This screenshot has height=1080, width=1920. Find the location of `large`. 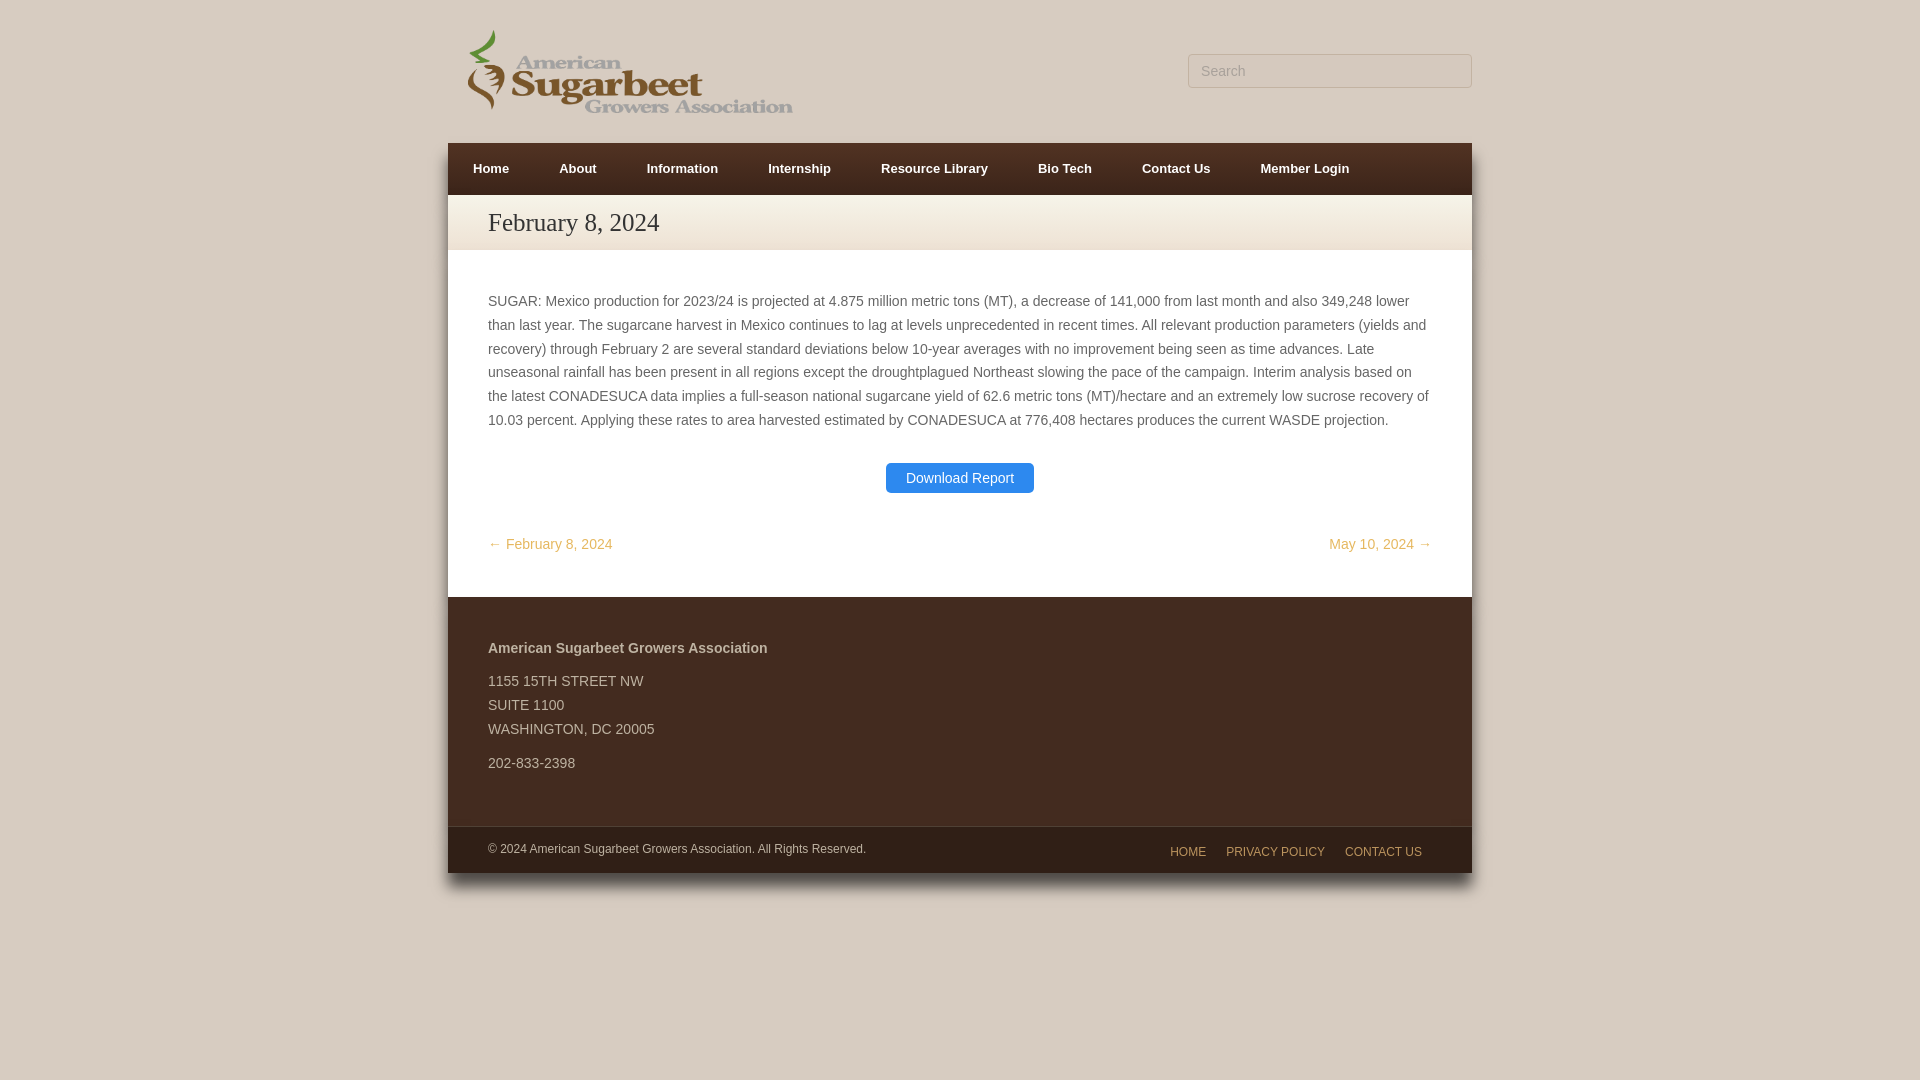

large is located at coordinates (630, 72).